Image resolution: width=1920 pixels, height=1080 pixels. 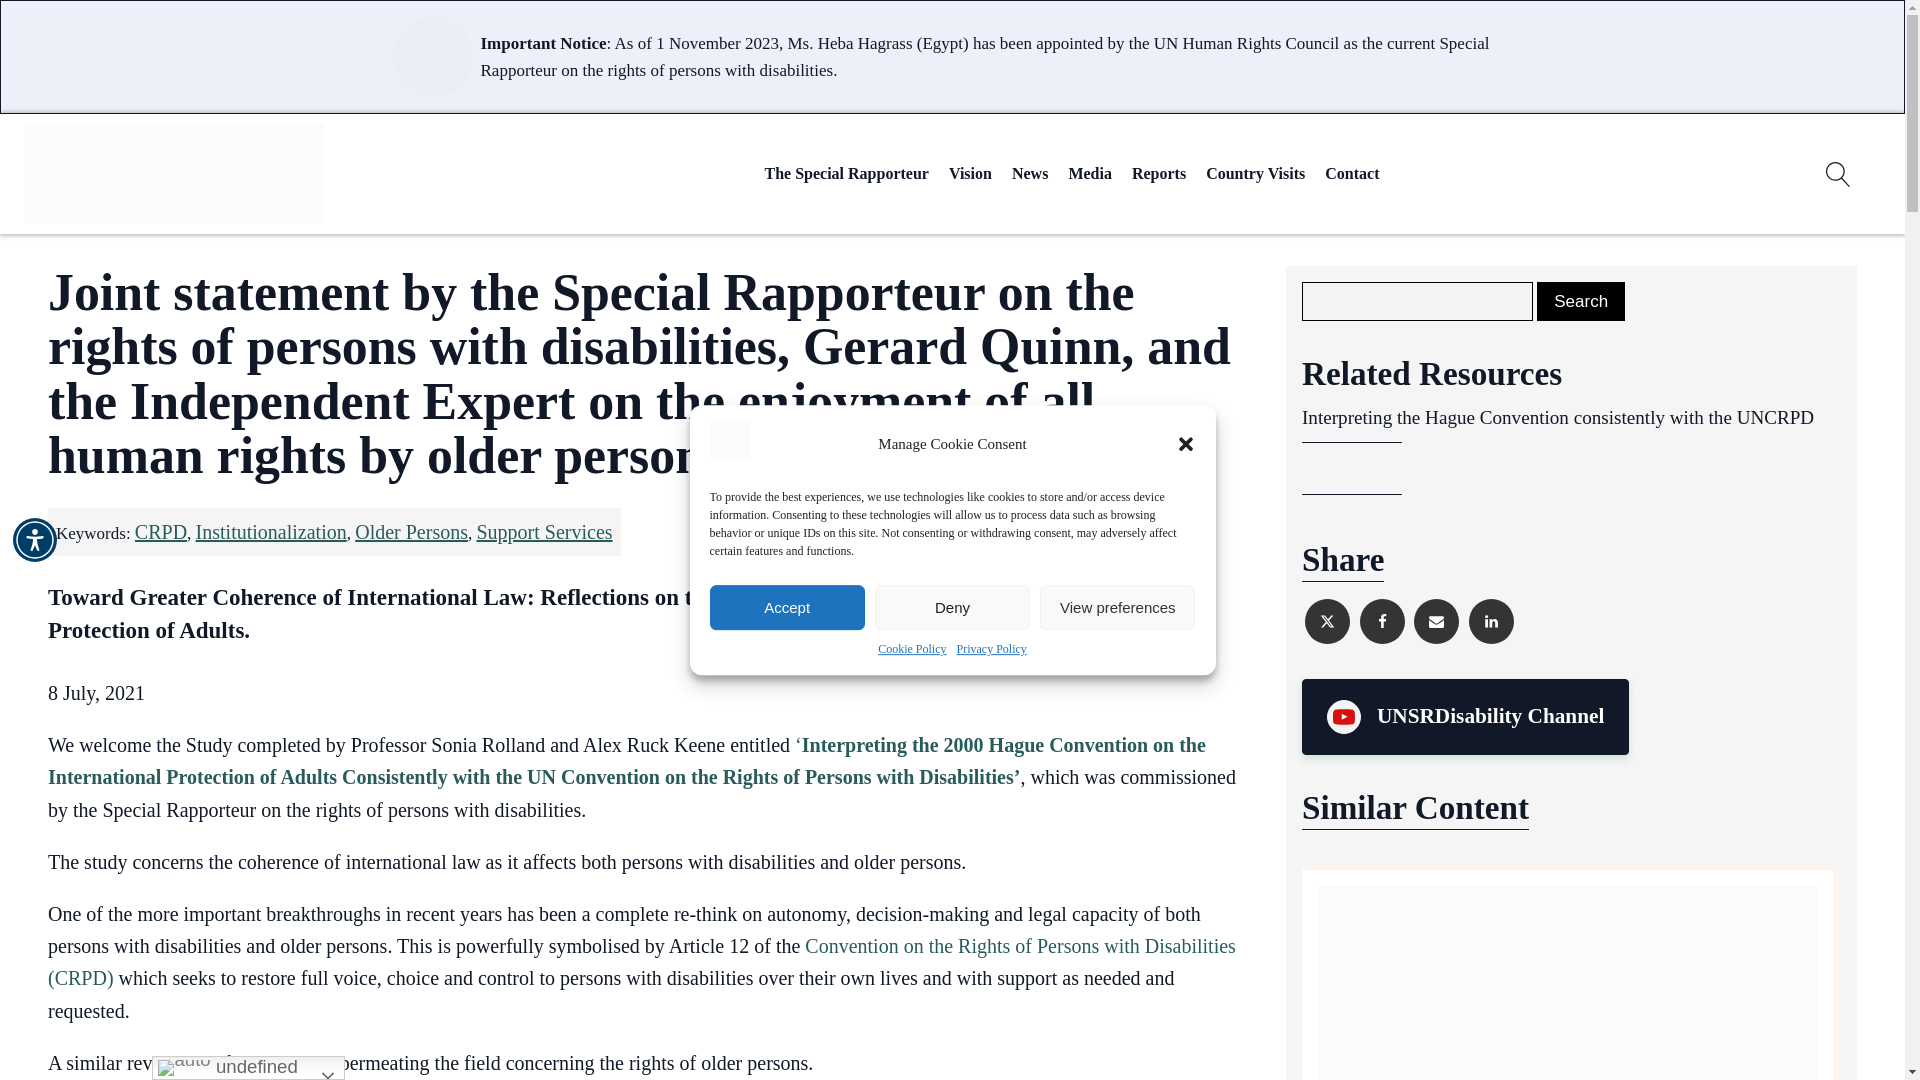 What do you see at coordinates (1256, 174) in the screenshot?
I see `Country Visits` at bounding box center [1256, 174].